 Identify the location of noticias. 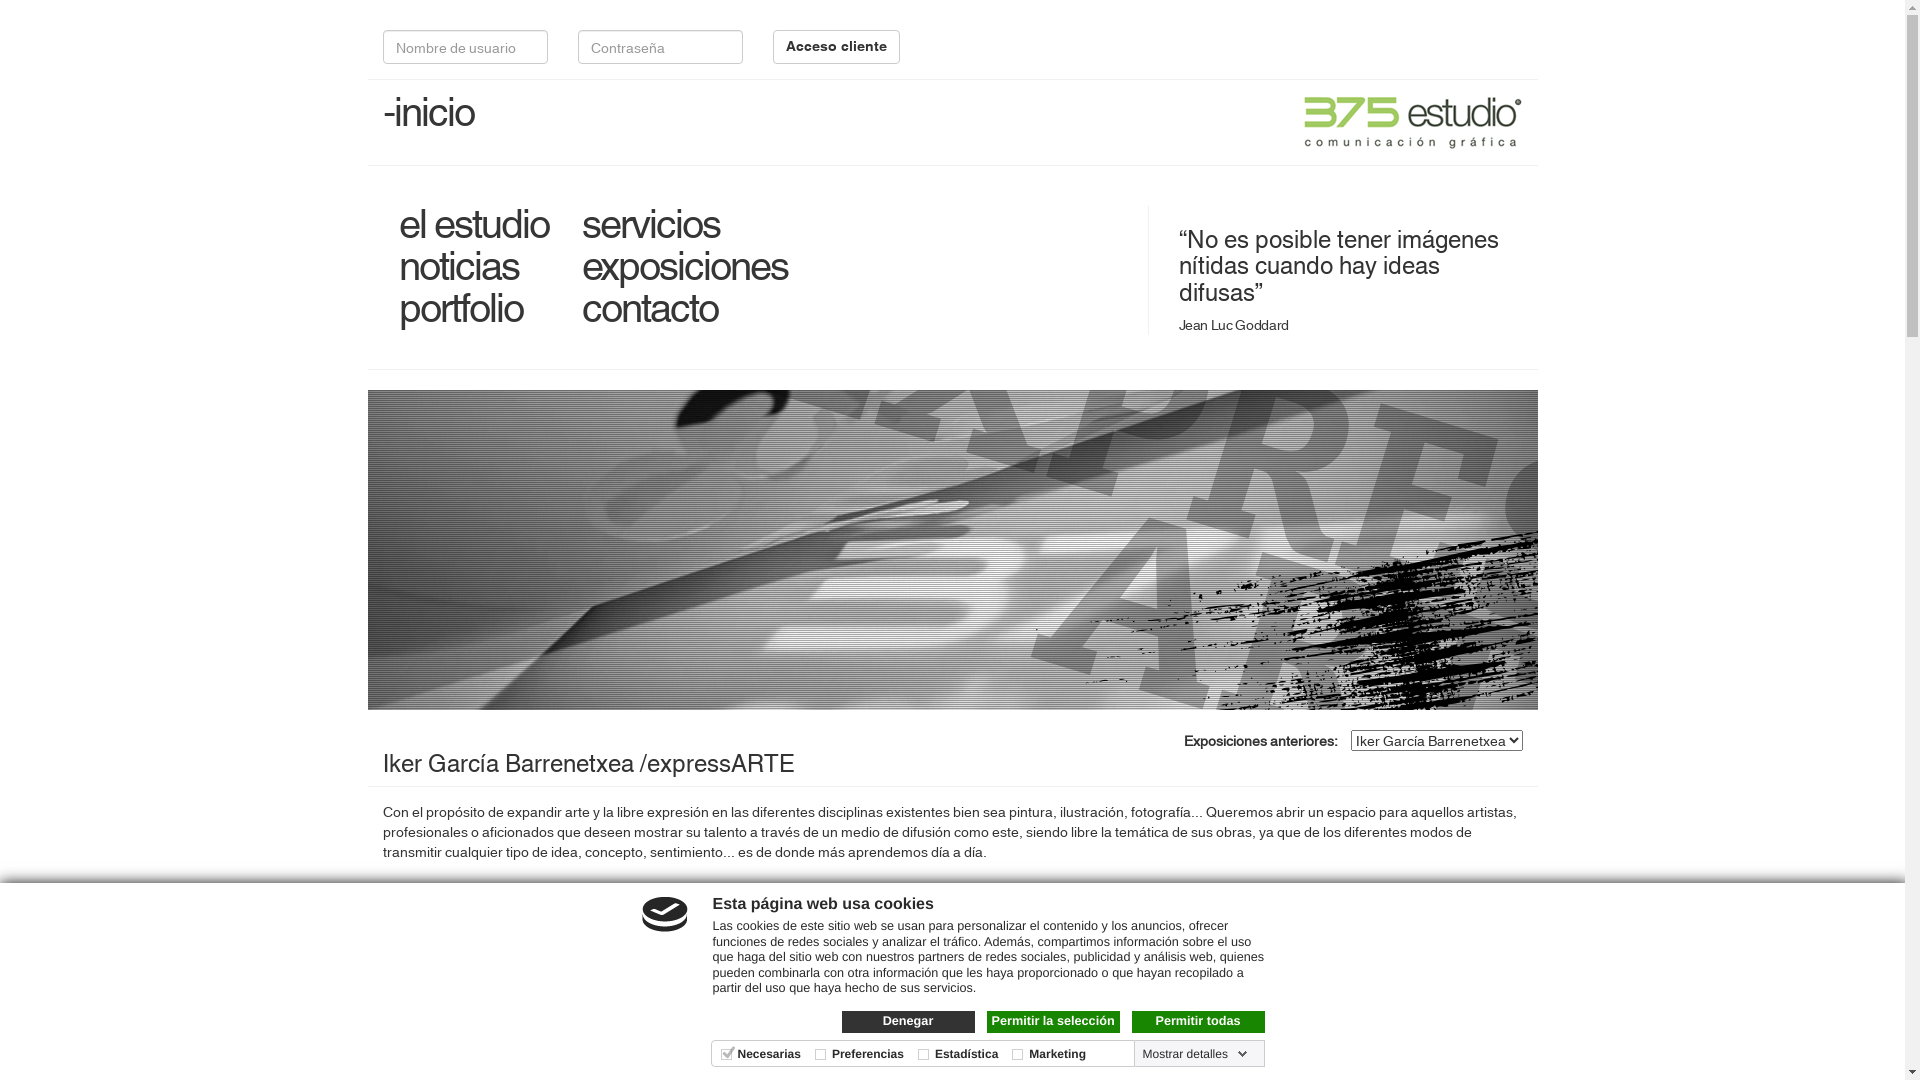
(458, 265).